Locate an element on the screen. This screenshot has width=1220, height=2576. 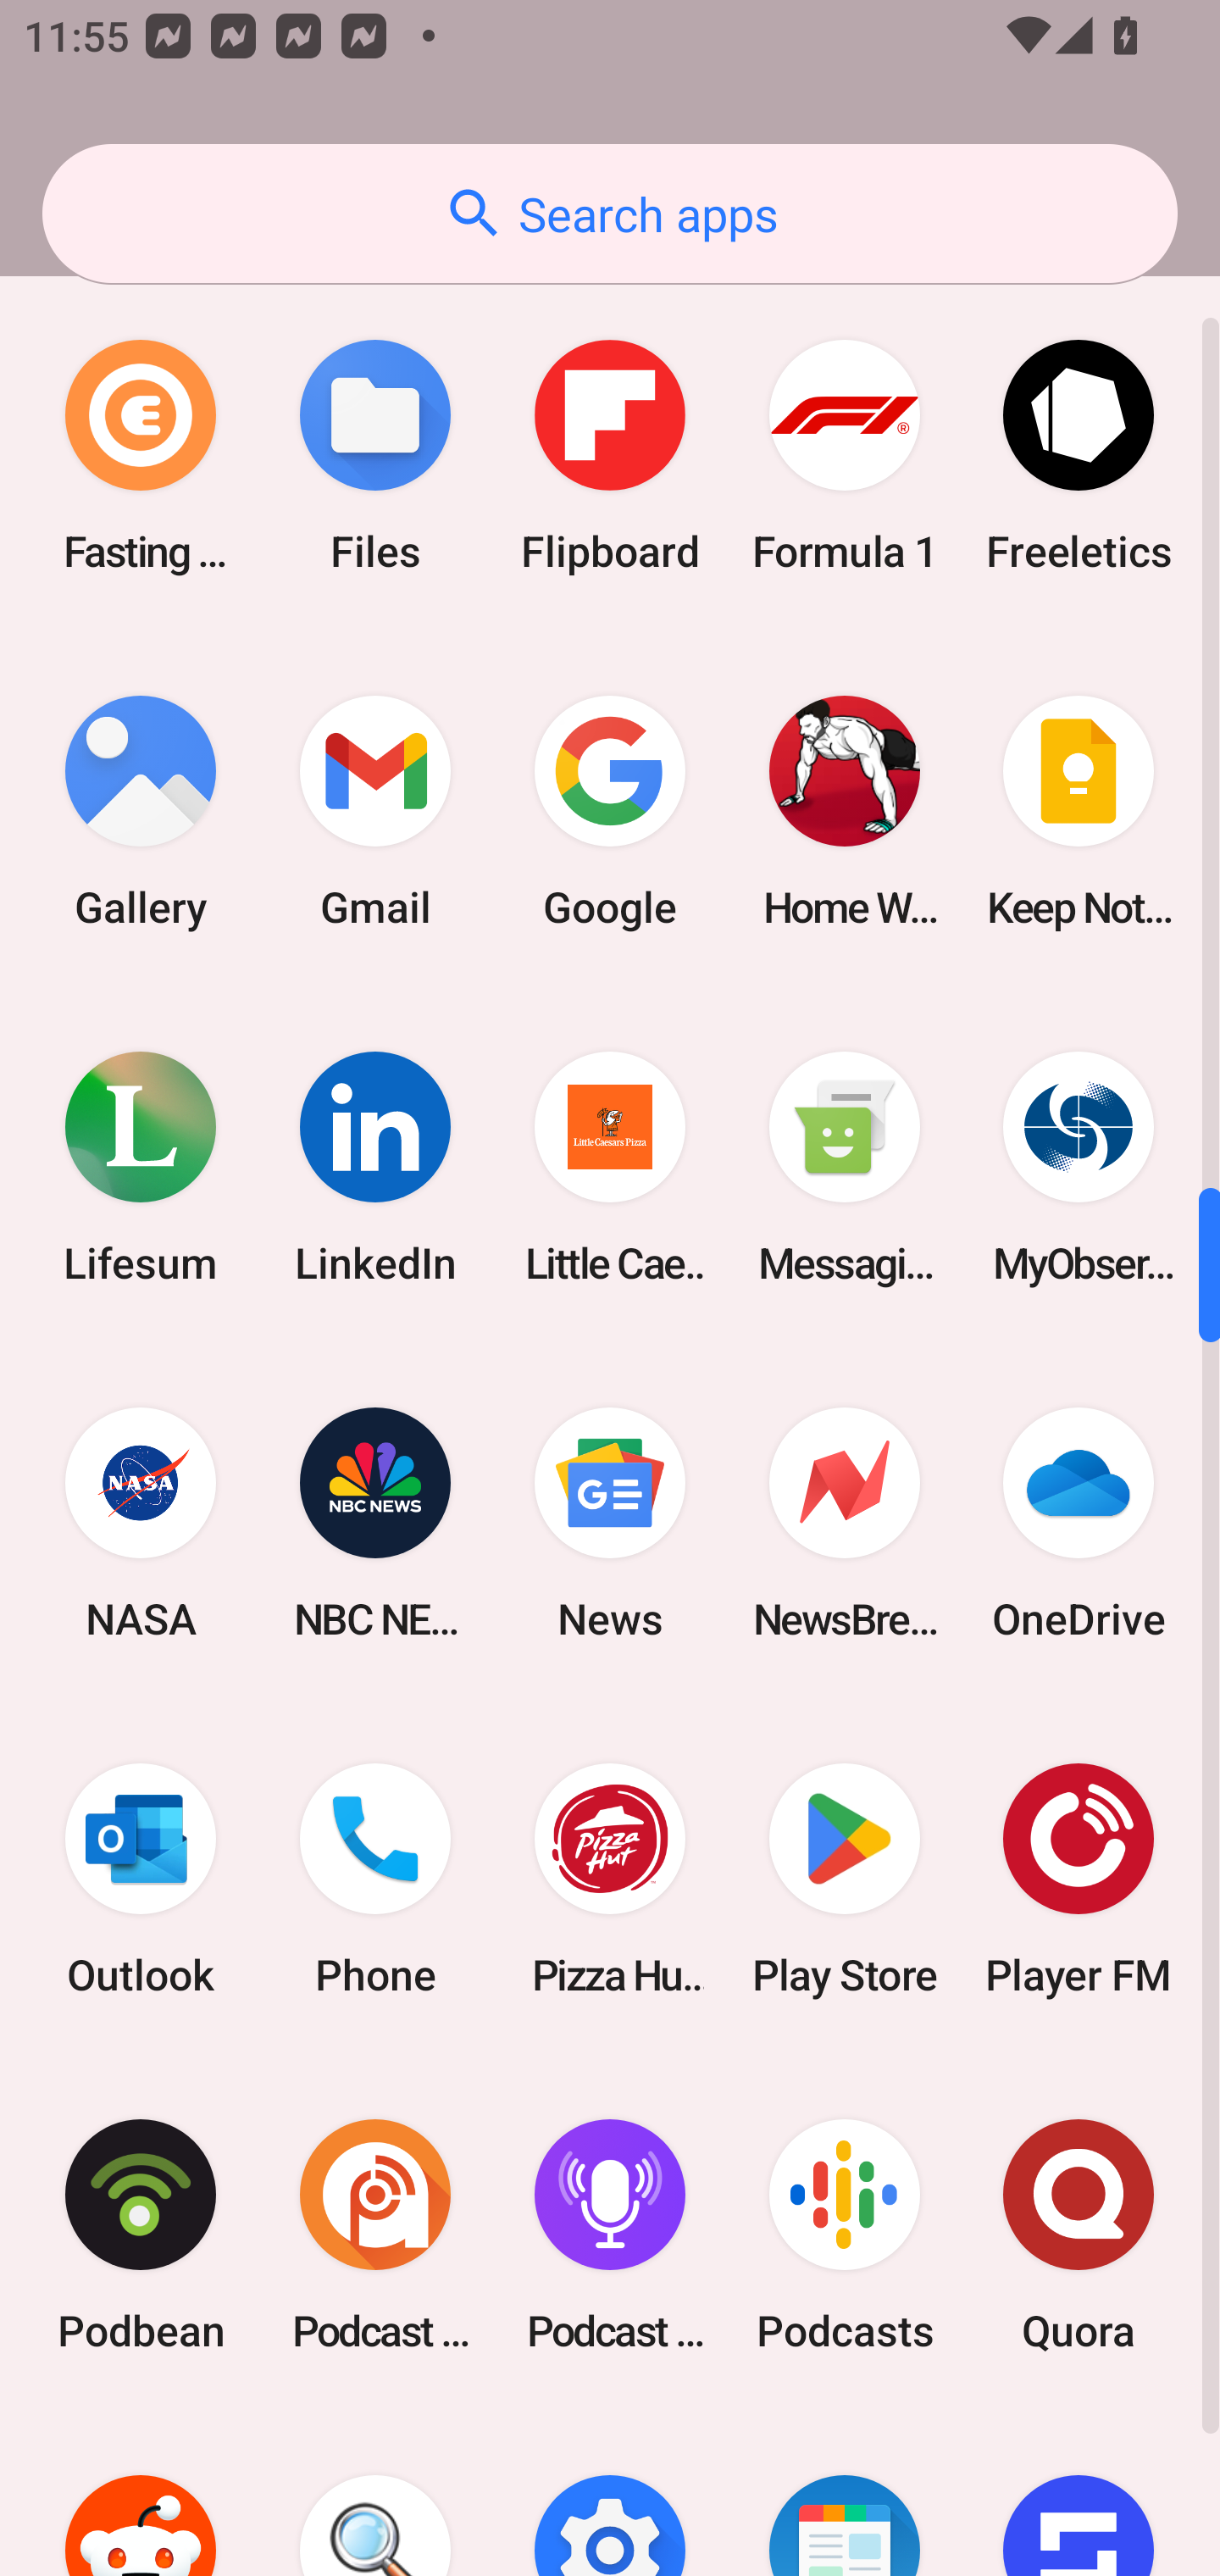
SmartNews is located at coordinates (844, 2495).